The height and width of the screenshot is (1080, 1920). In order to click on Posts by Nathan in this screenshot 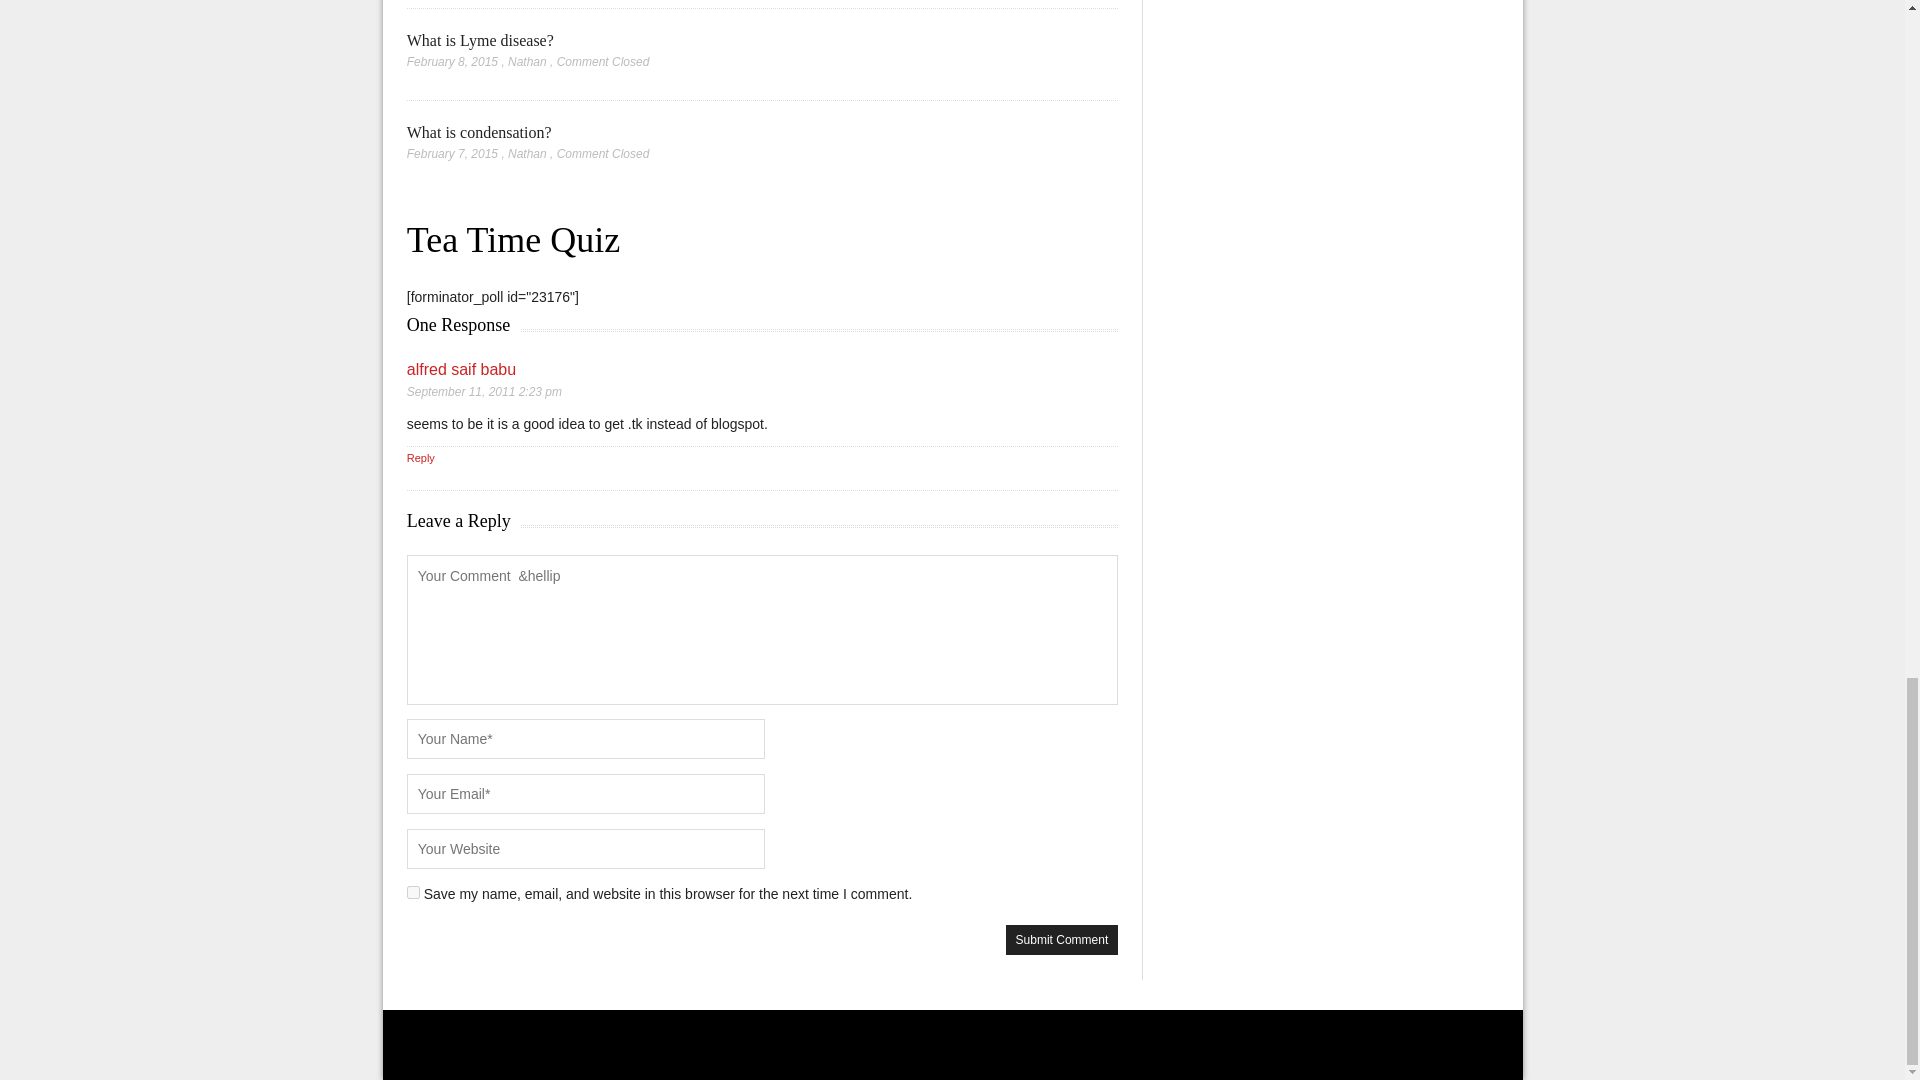, I will do `click(528, 62)`.